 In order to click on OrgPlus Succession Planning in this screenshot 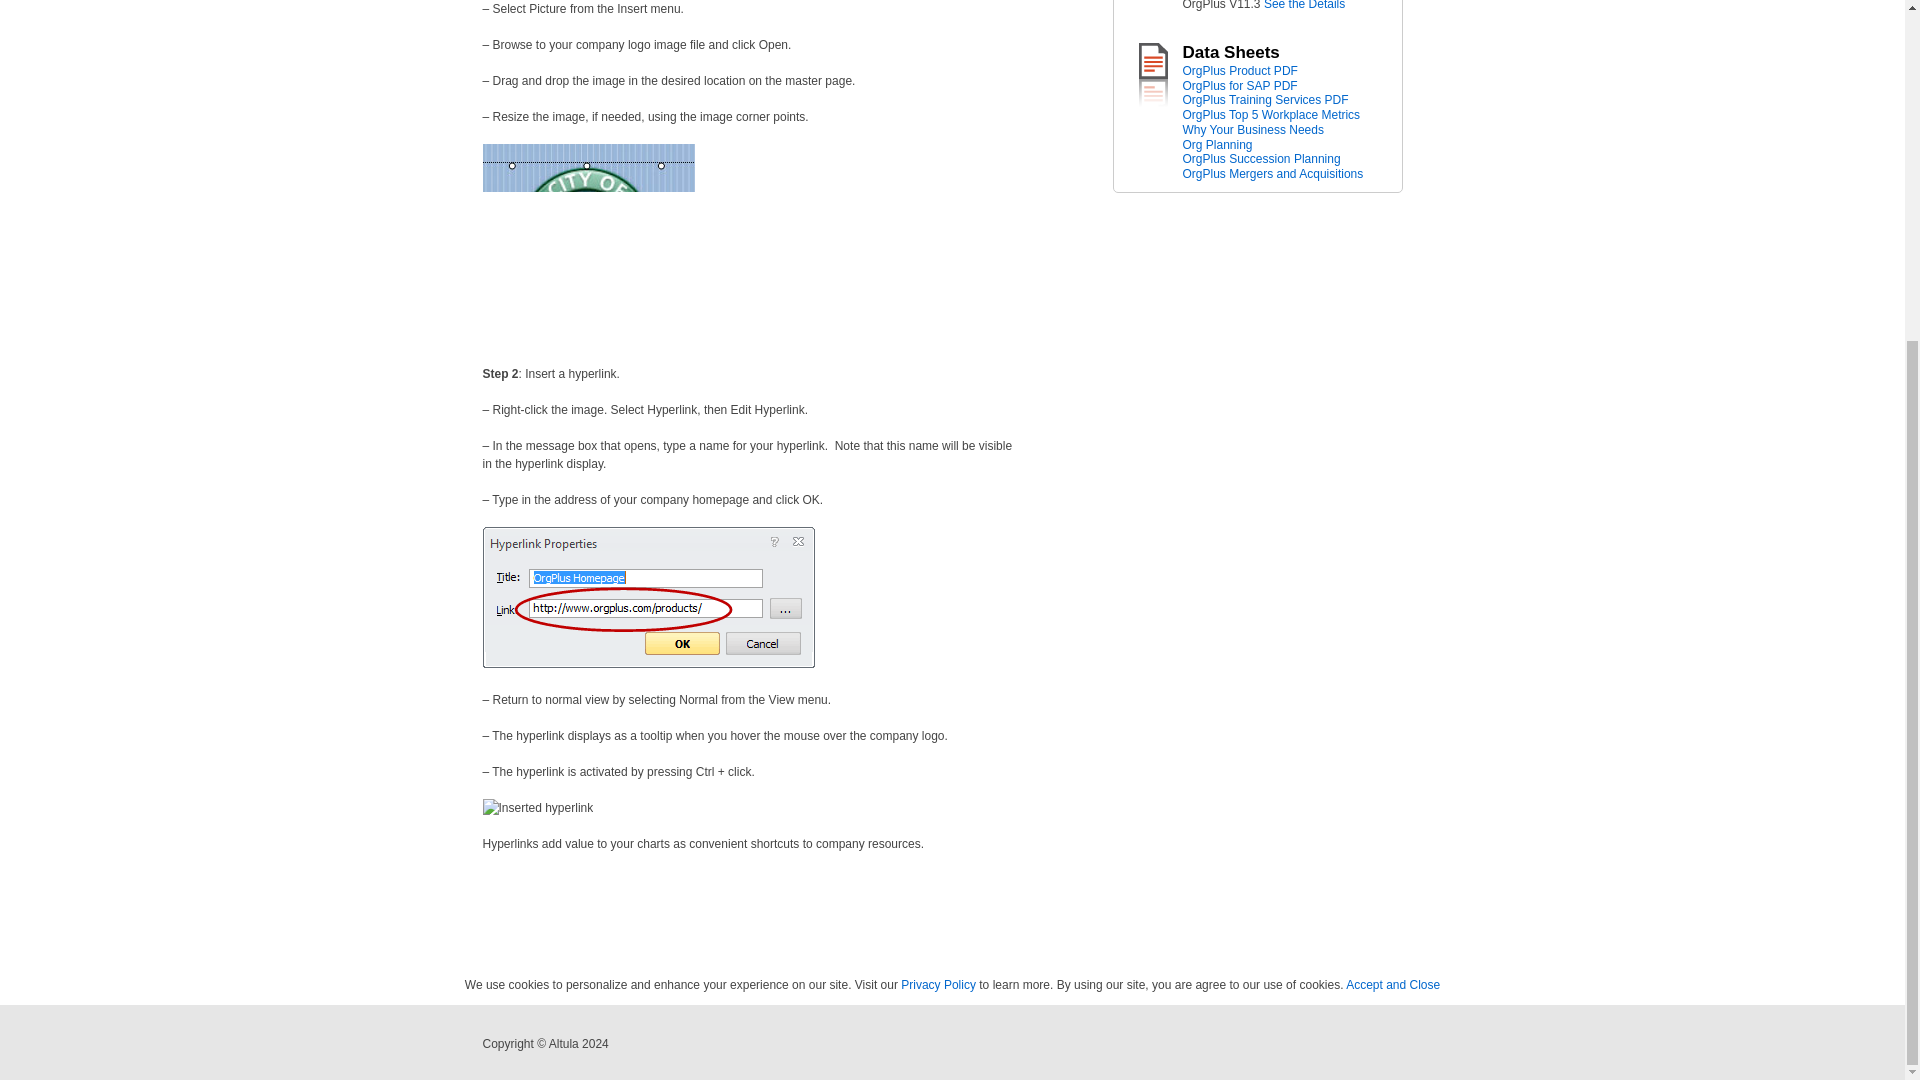, I will do `click(1261, 159)`.